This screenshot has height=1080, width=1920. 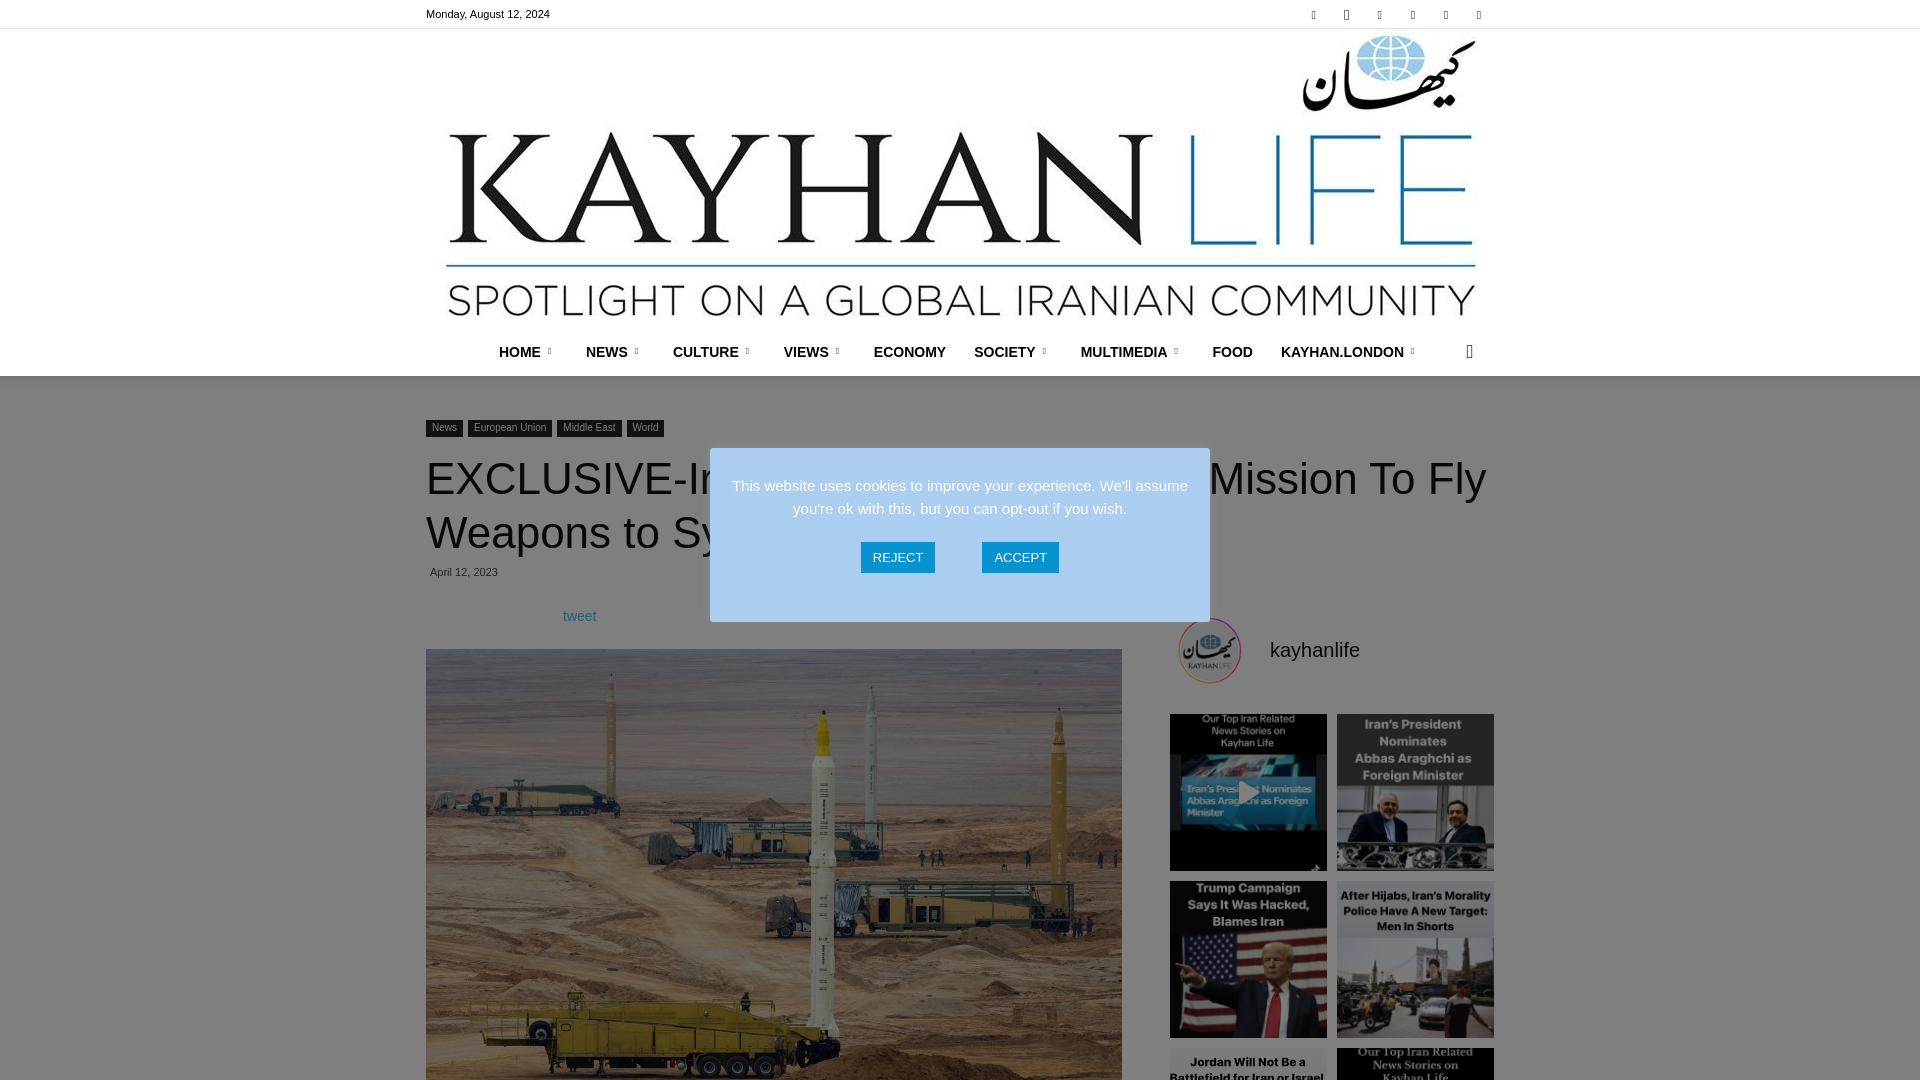 What do you see at coordinates (1446, 14) in the screenshot?
I see `Twitter` at bounding box center [1446, 14].